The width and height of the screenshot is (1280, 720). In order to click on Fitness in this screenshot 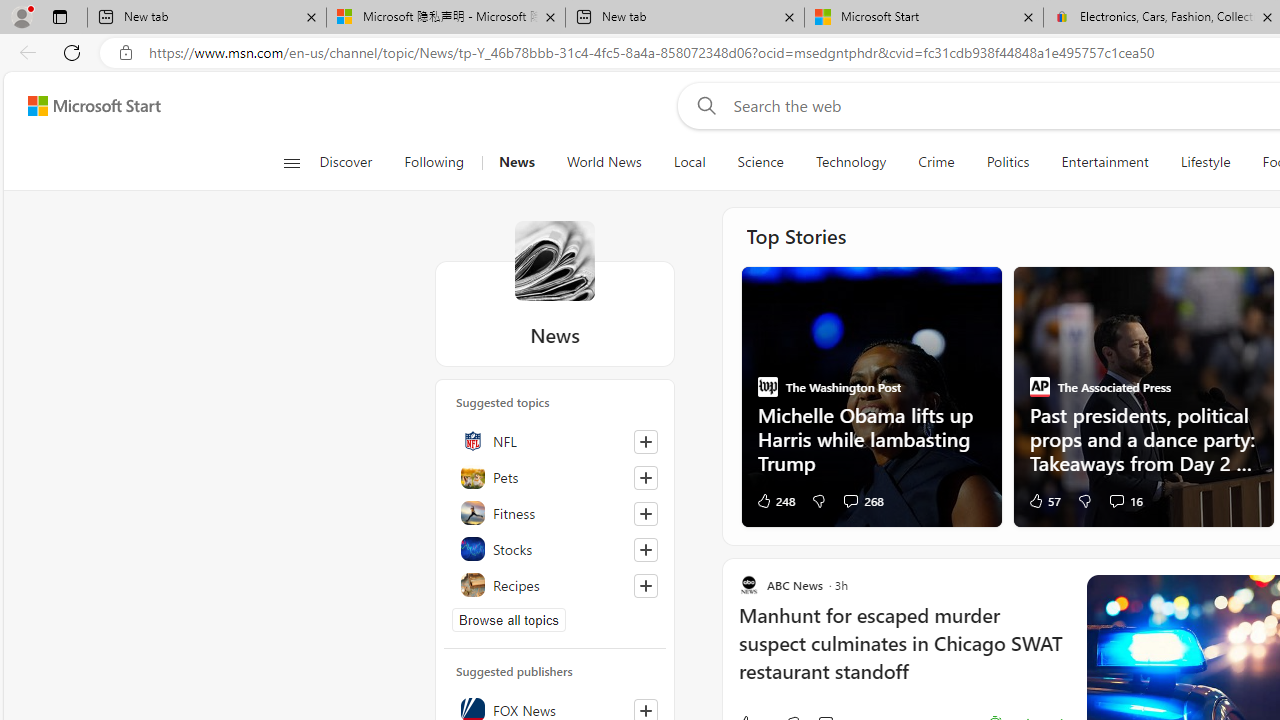, I will do `click(555, 512)`.